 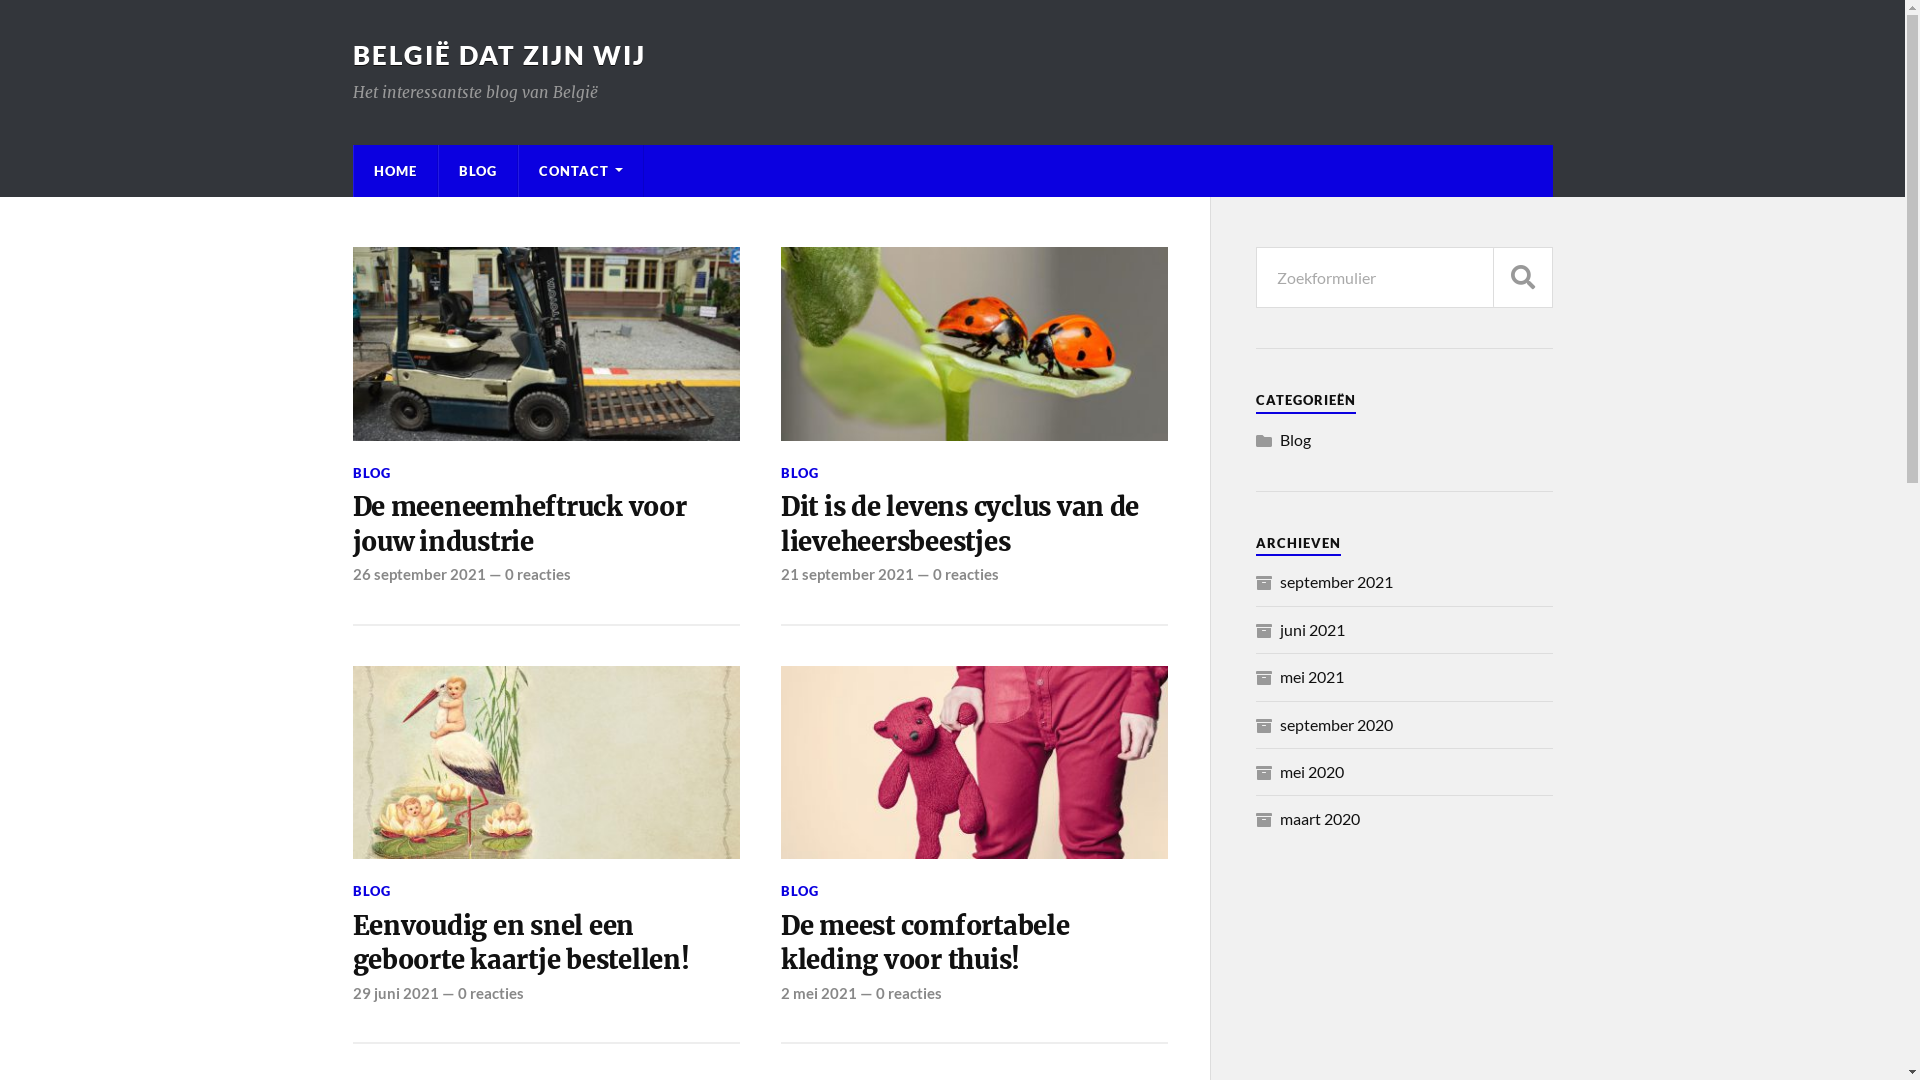 What do you see at coordinates (819, 993) in the screenshot?
I see `2 mei 2021` at bounding box center [819, 993].